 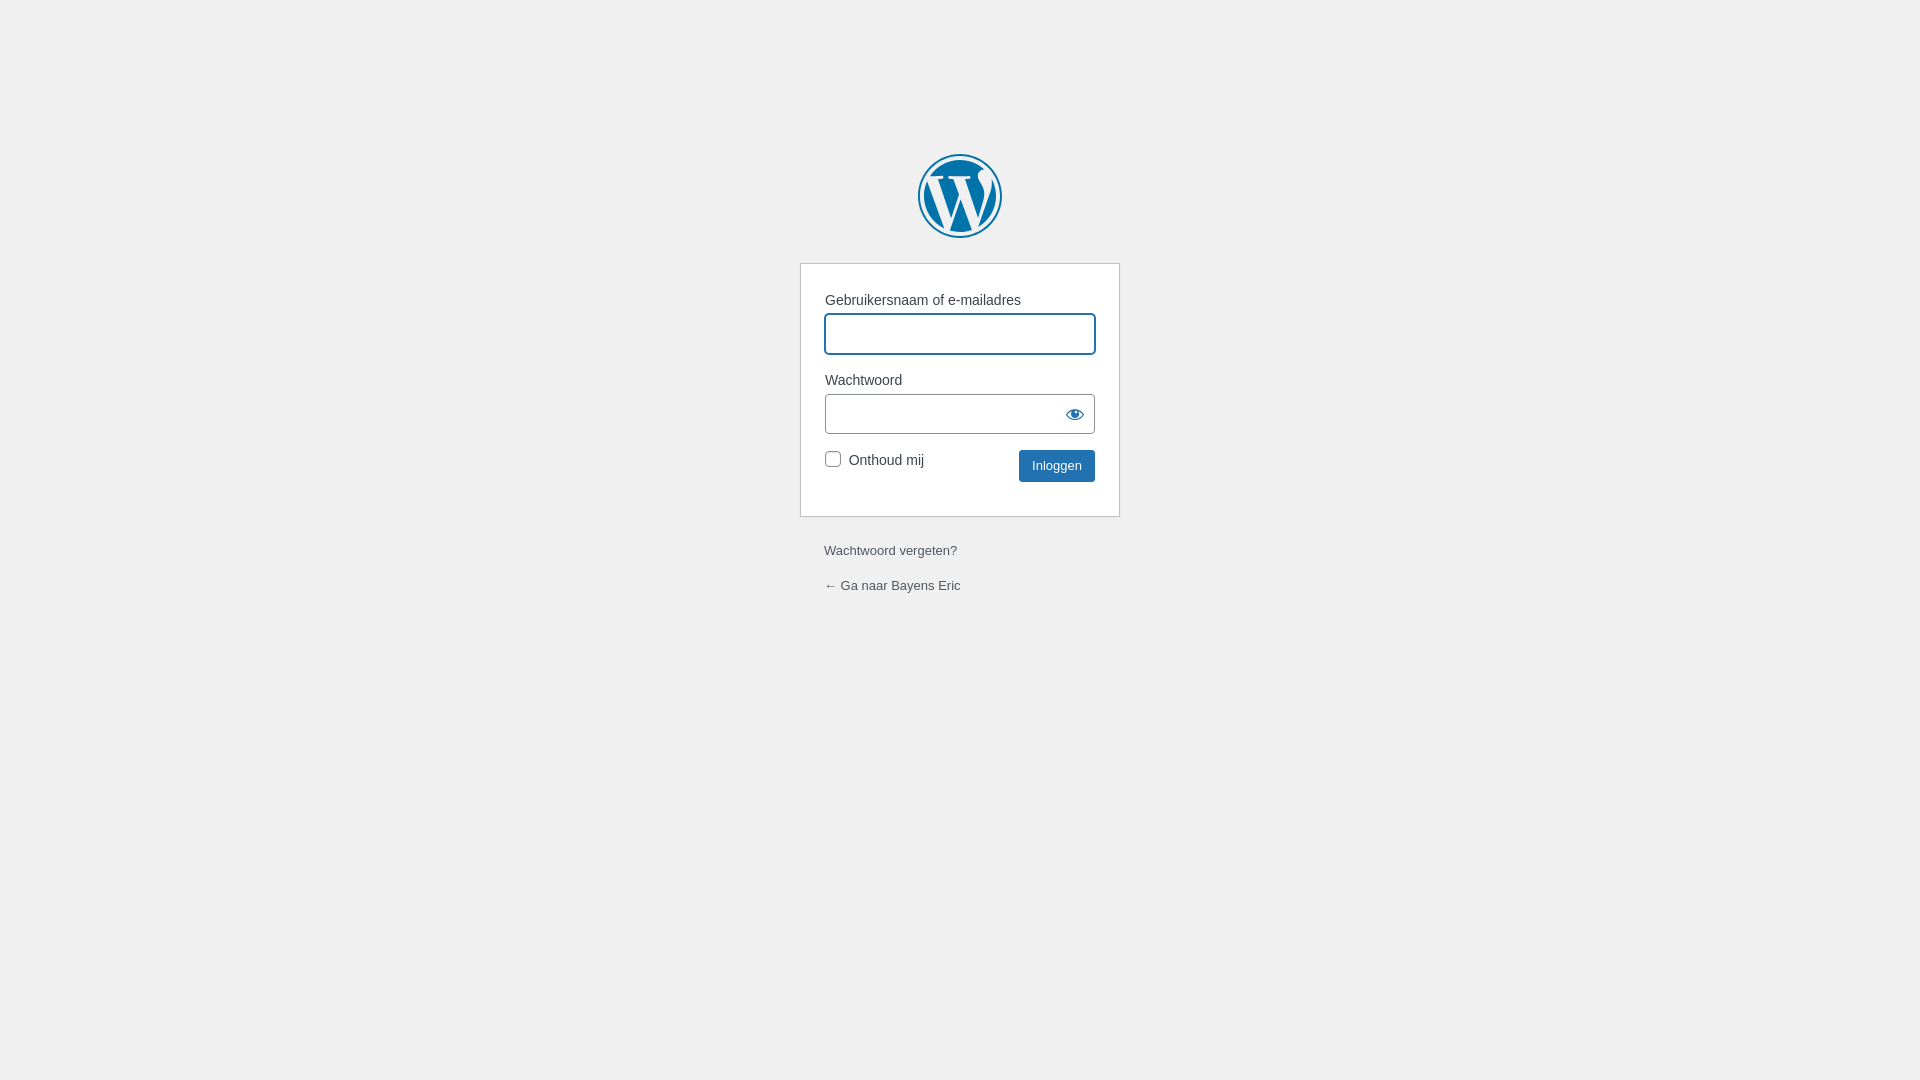 I want to click on Wachtwoord vergeten?, so click(x=890, y=550).